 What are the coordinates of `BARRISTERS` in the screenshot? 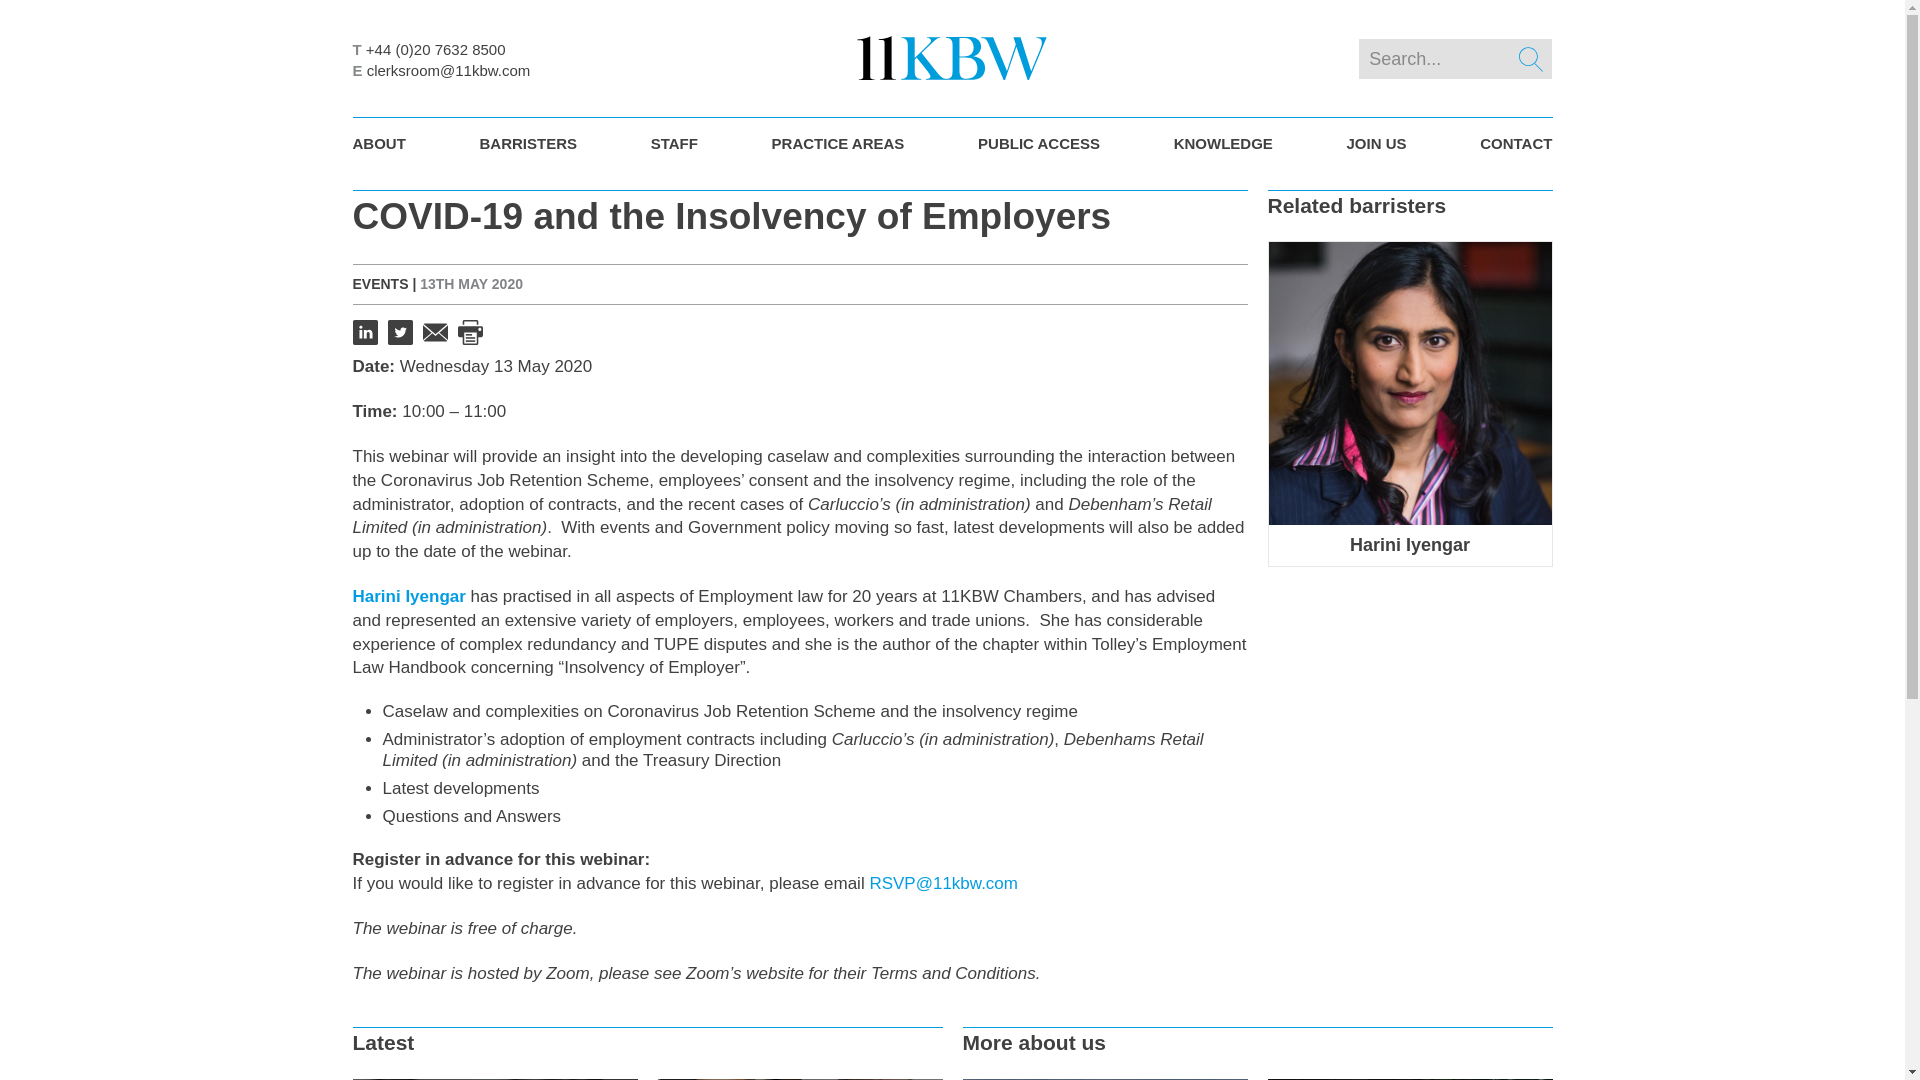 It's located at (528, 143).